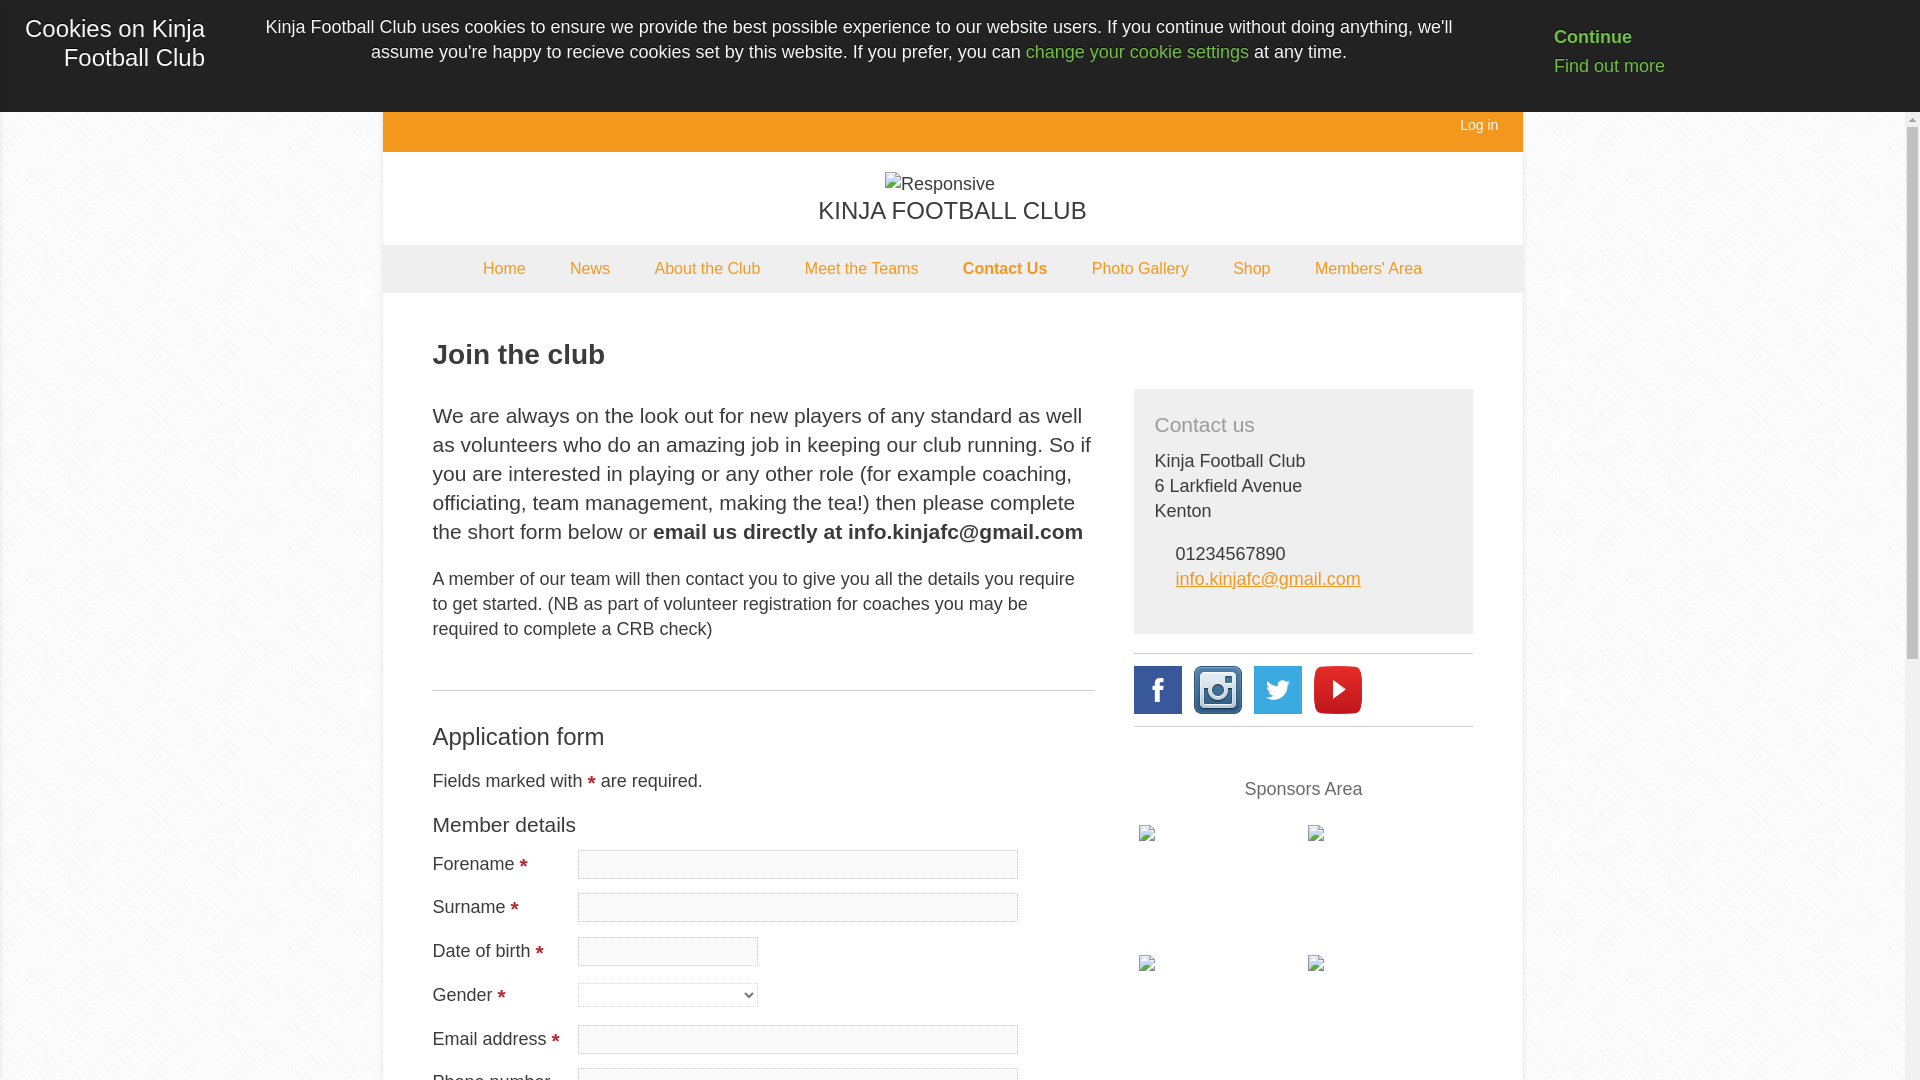  What do you see at coordinates (1593, 66) in the screenshot?
I see `Find out more` at bounding box center [1593, 66].